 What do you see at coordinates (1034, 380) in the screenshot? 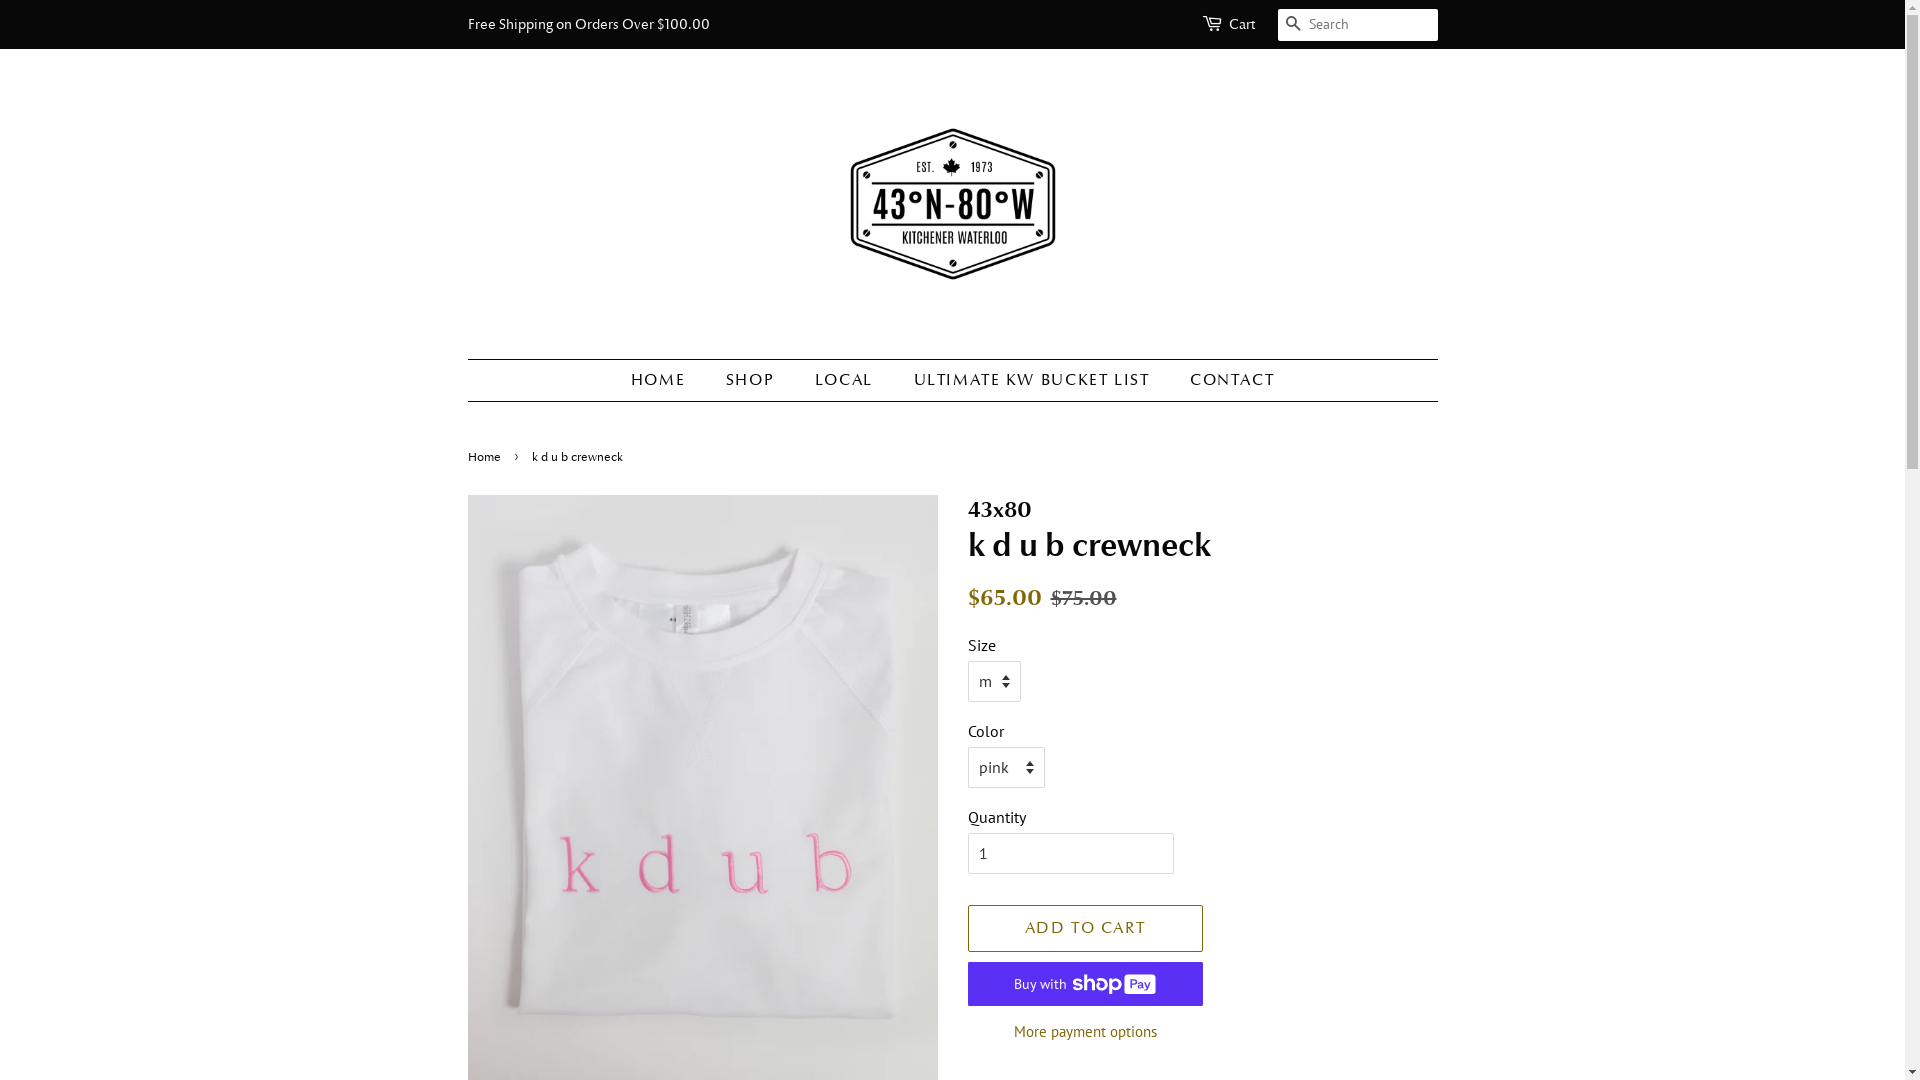
I see `ULTIMATE KW BUCKET LIST` at bounding box center [1034, 380].